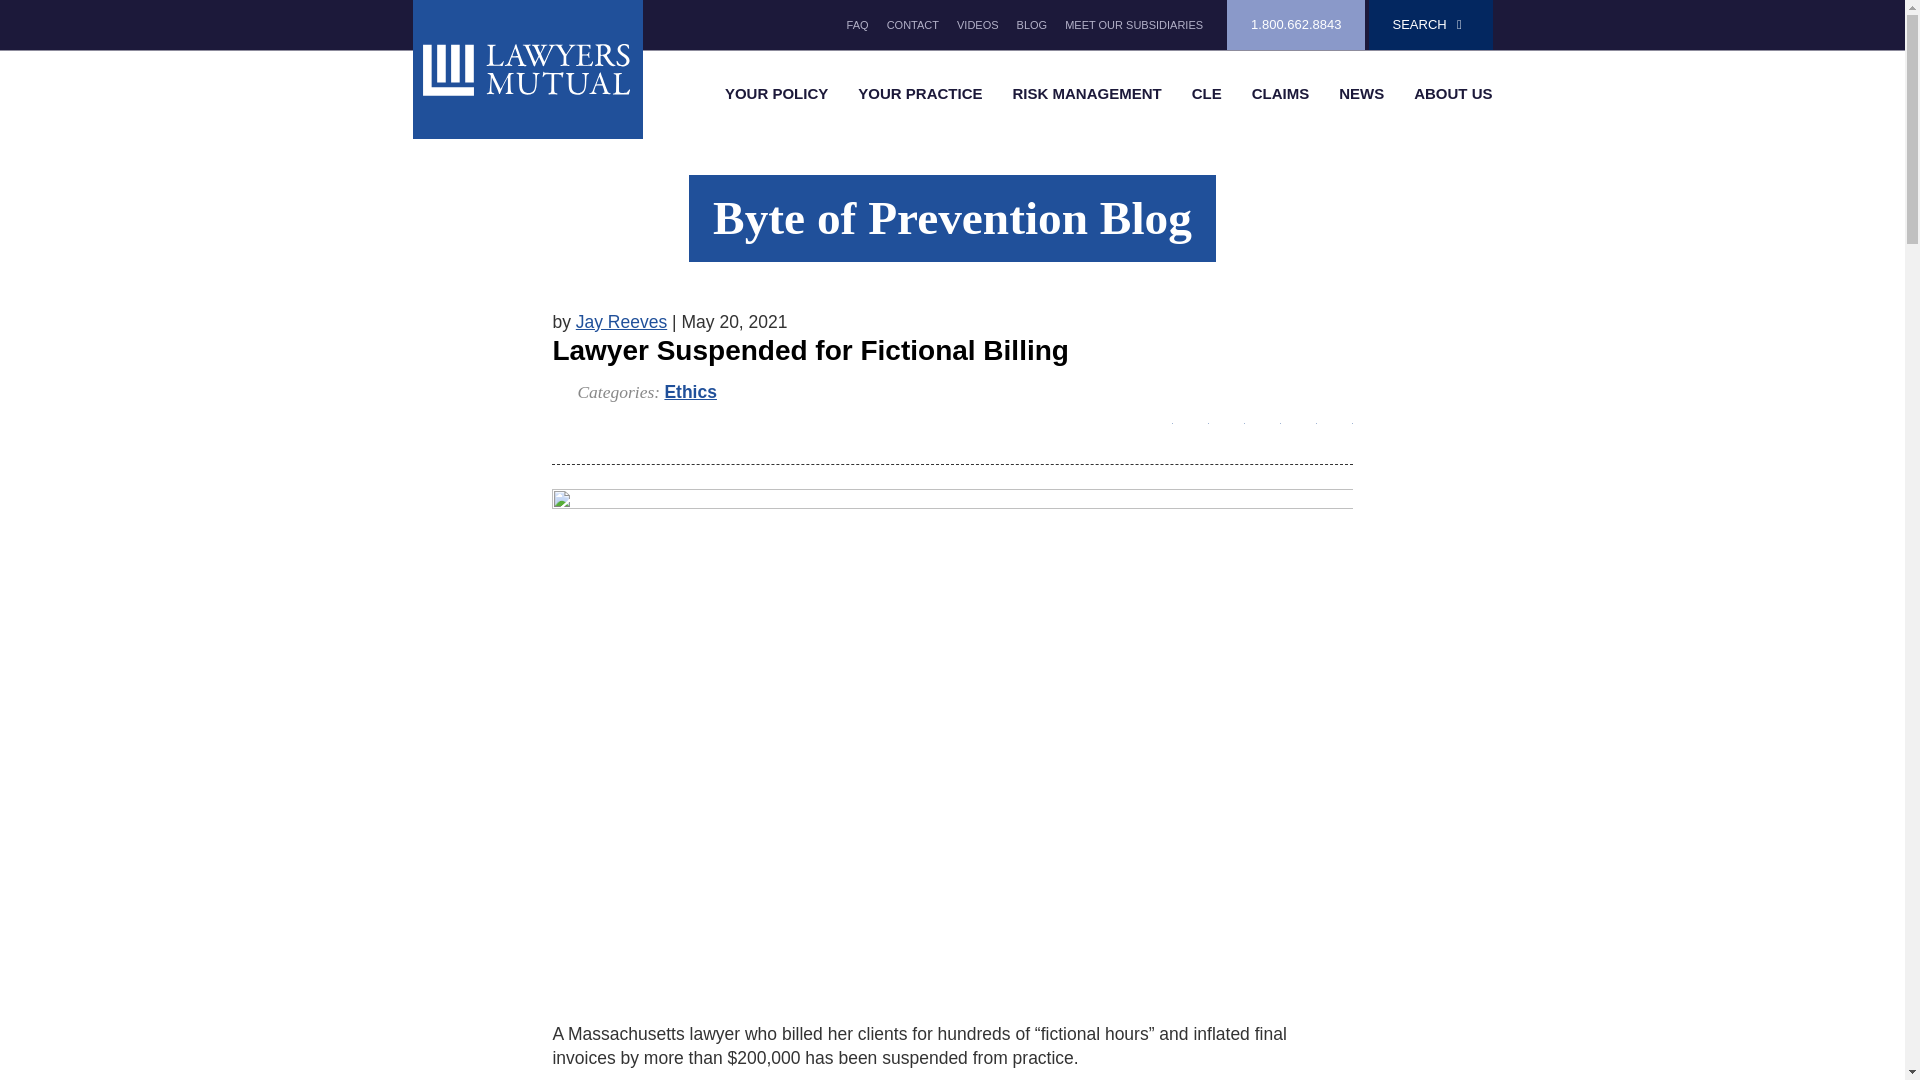 This screenshot has width=1920, height=1080. What do you see at coordinates (1086, 94) in the screenshot?
I see `RISK MANAGEMENT` at bounding box center [1086, 94].